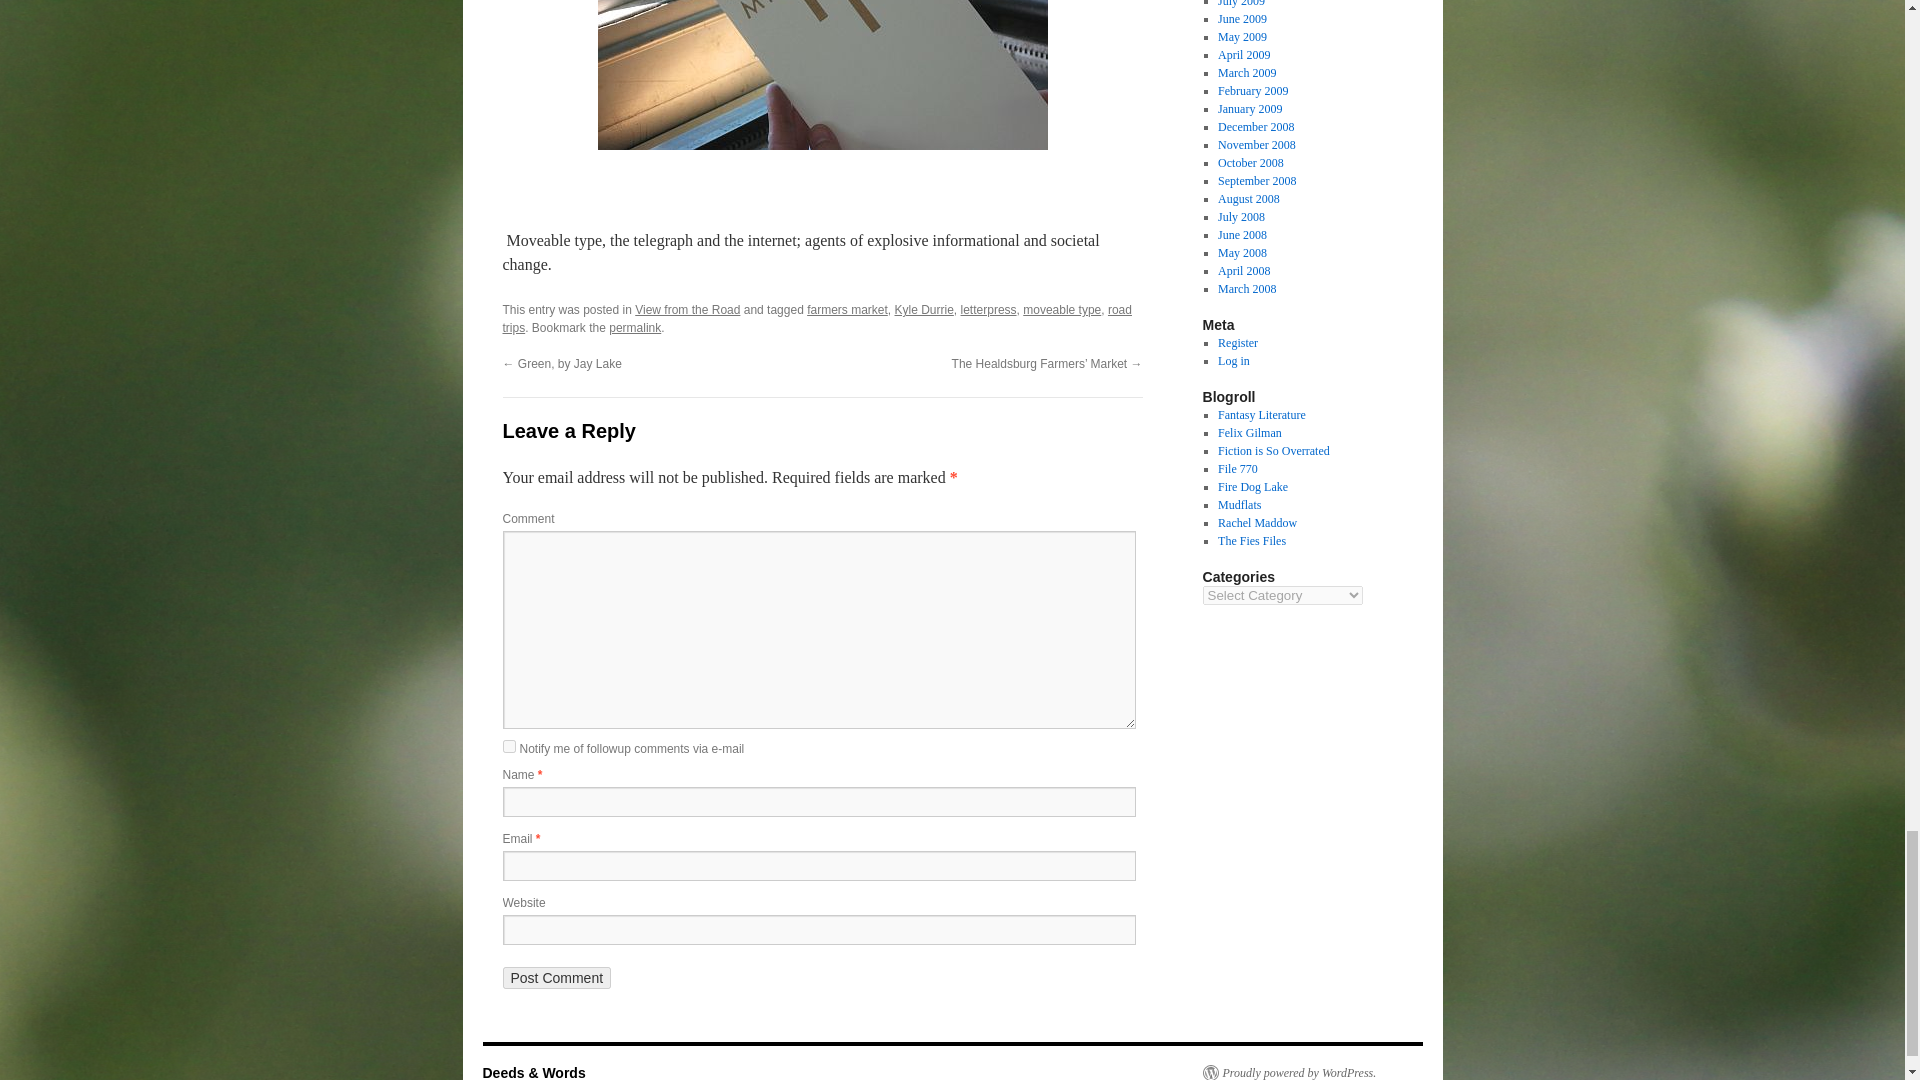 The height and width of the screenshot is (1080, 1920). What do you see at coordinates (923, 310) in the screenshot?
I see `Kyle Durrie` at bounding box center [923, 310].